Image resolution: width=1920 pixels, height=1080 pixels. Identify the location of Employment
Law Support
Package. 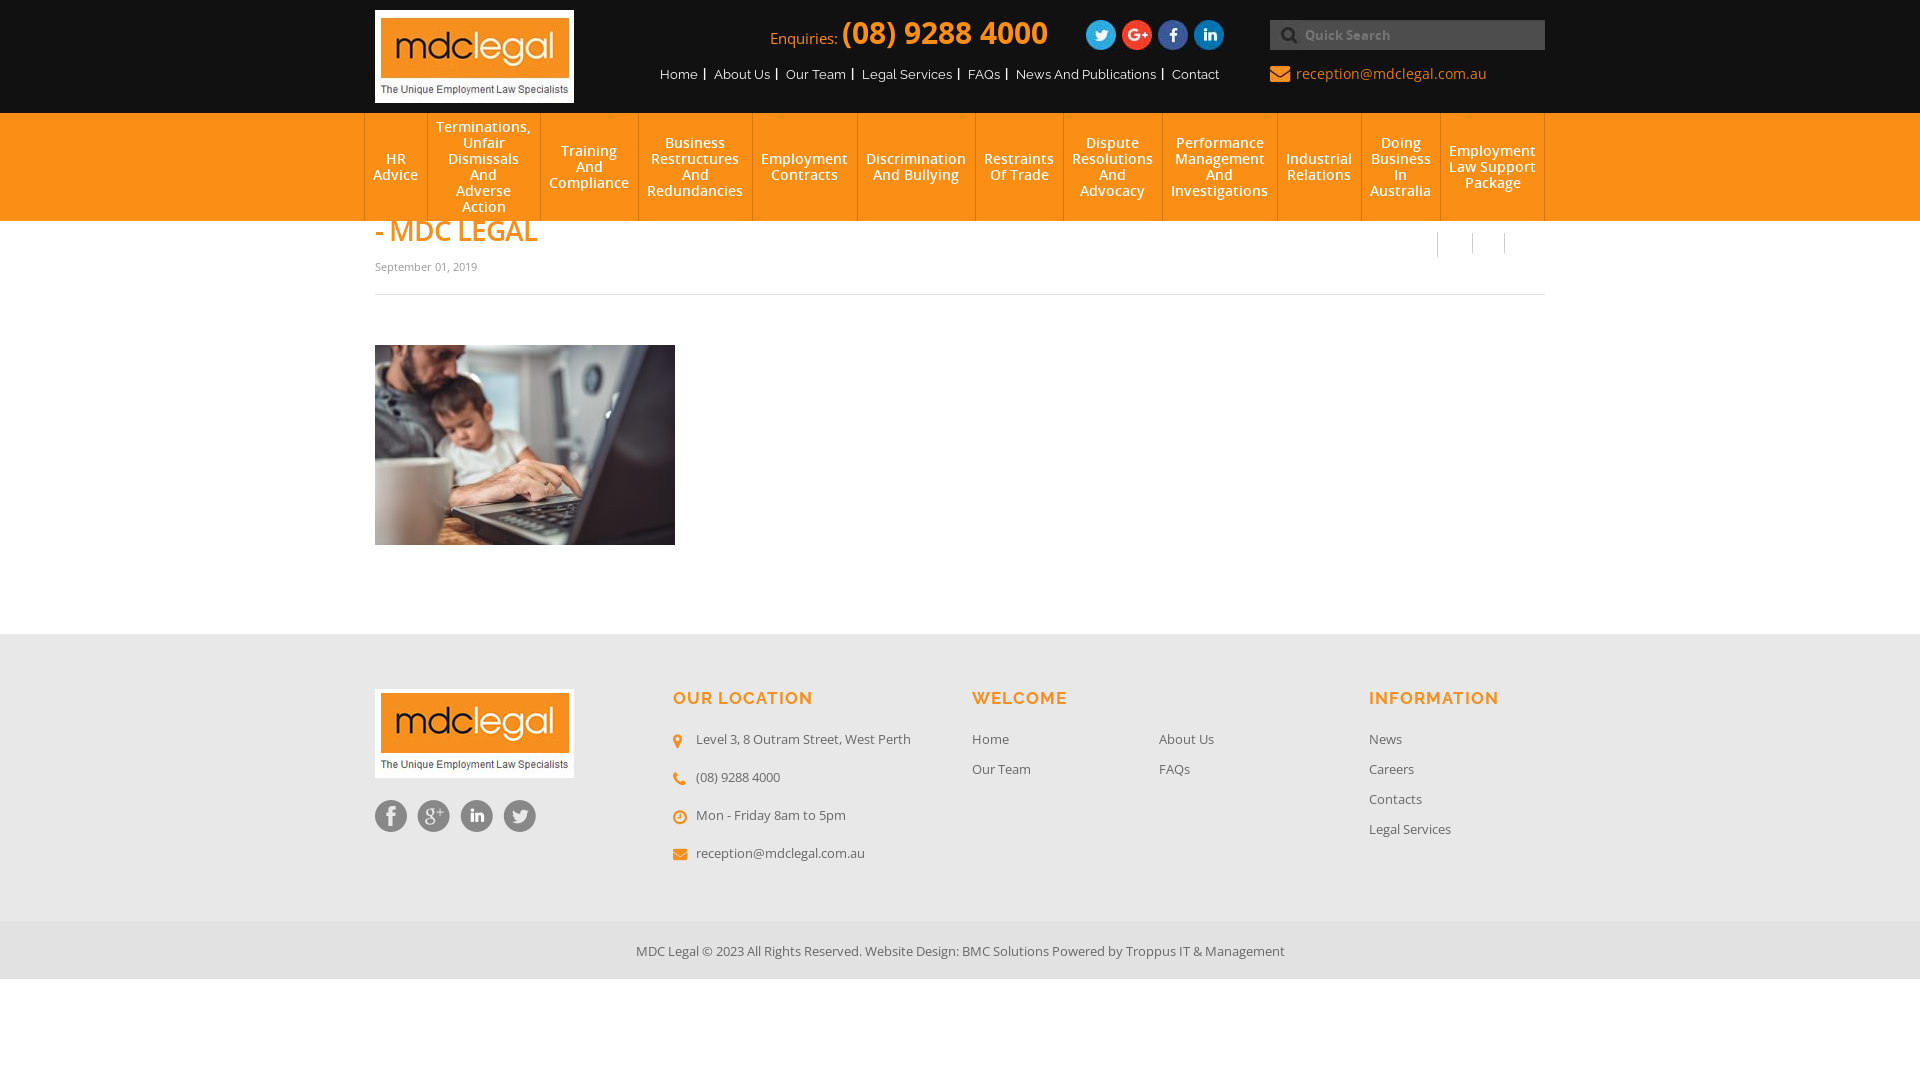
(1492, 167).